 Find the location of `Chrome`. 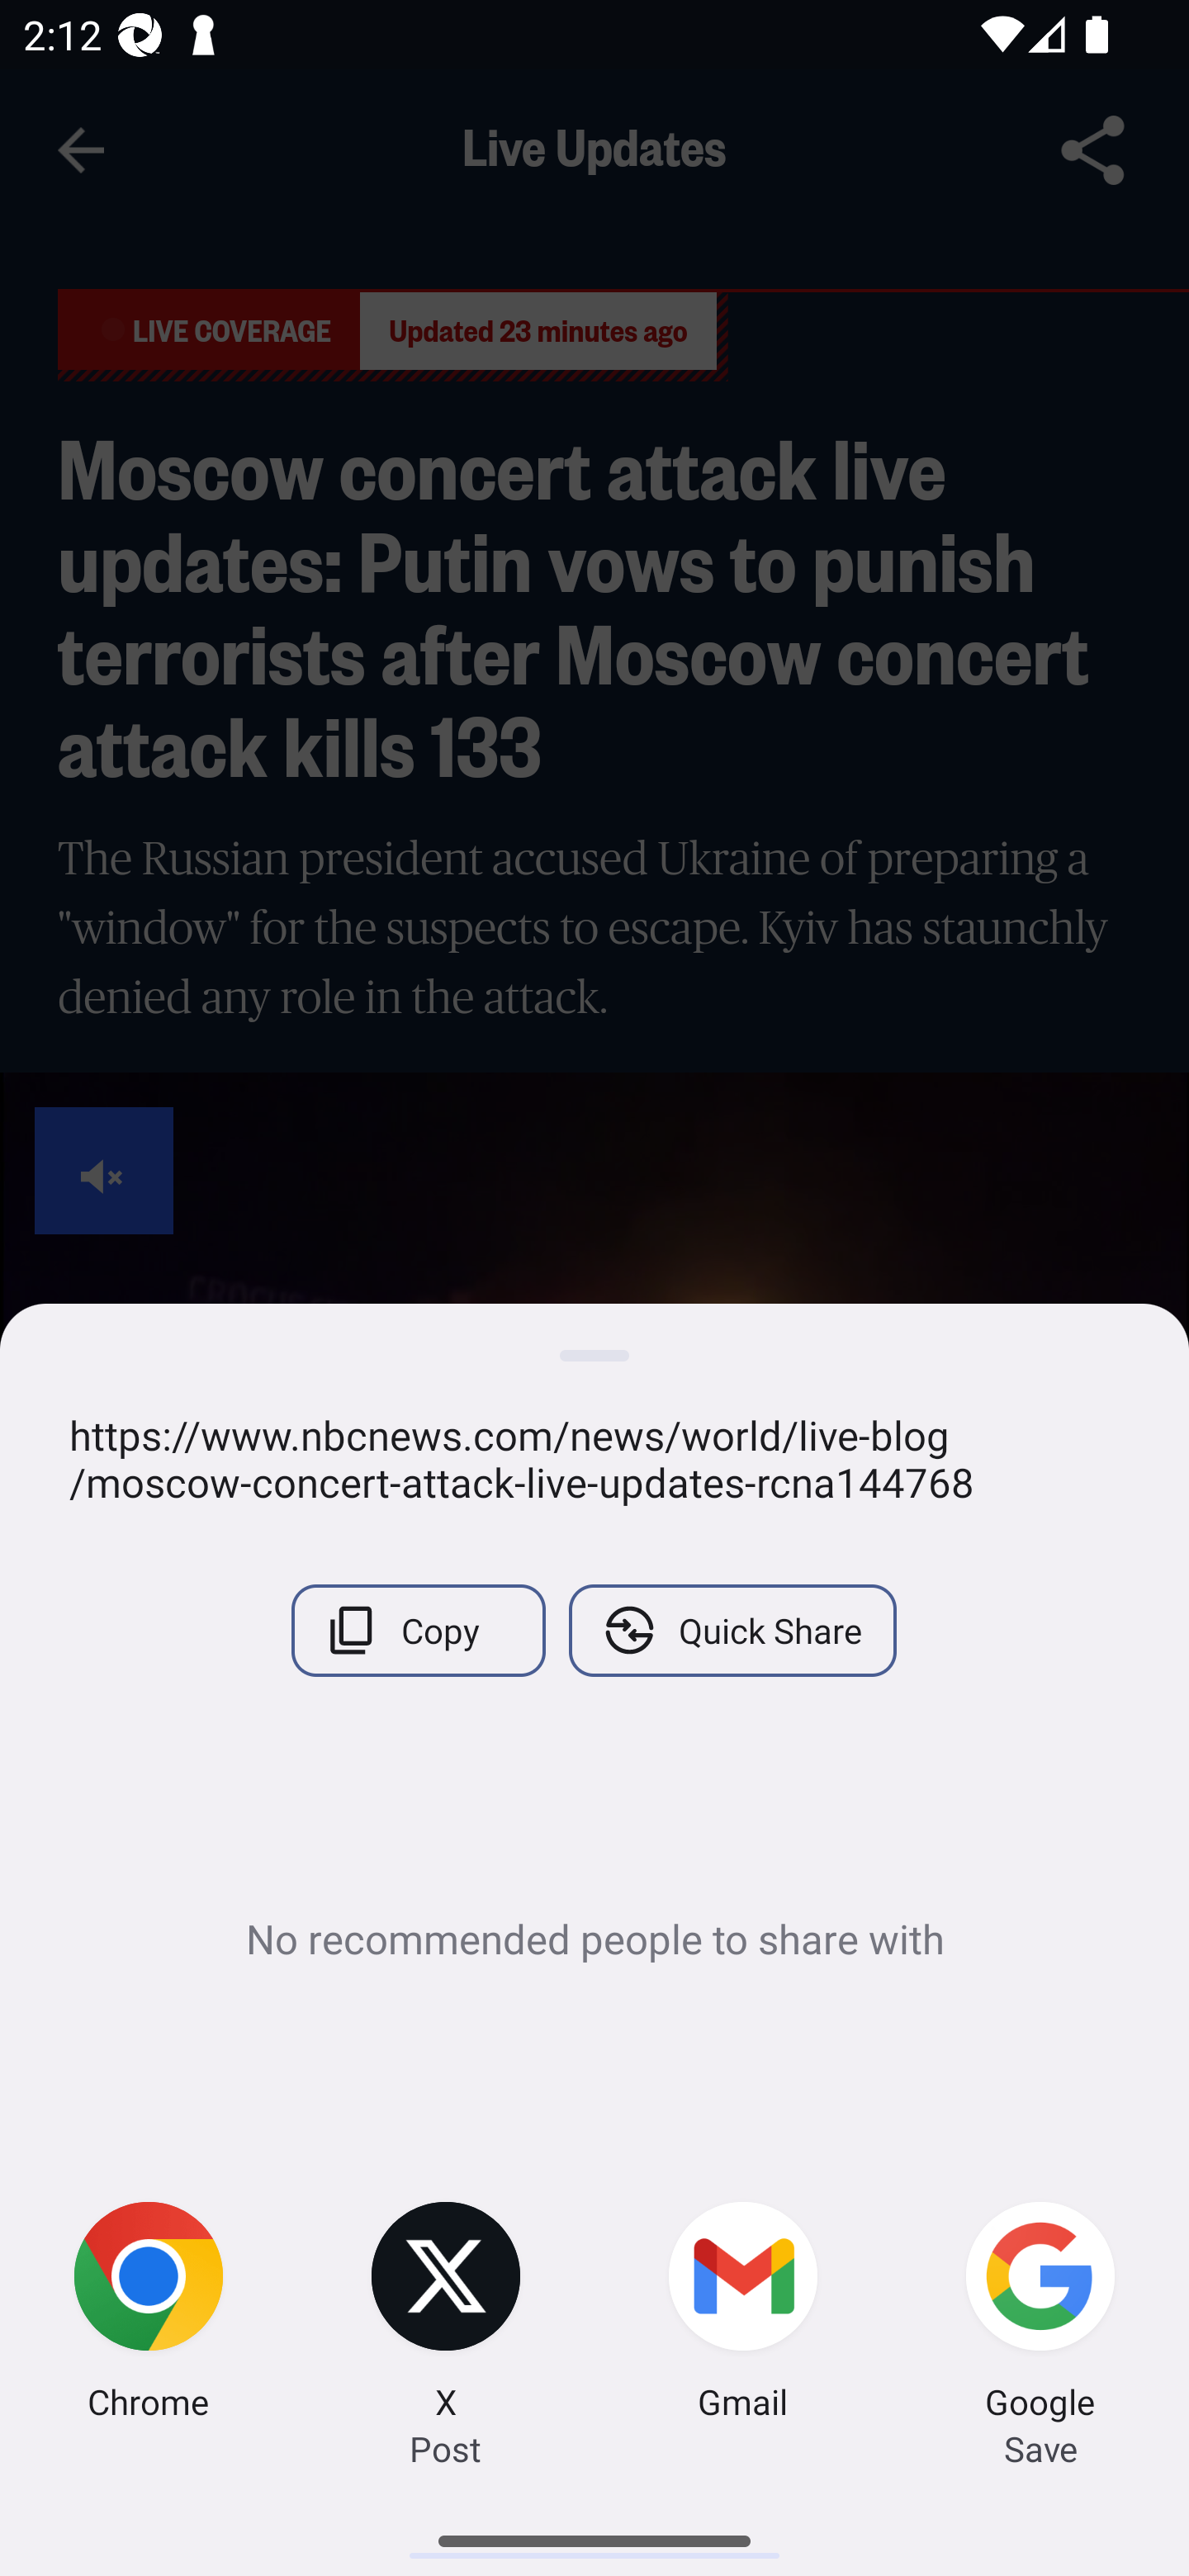

Chrome is located at coordinates (149, 2315).